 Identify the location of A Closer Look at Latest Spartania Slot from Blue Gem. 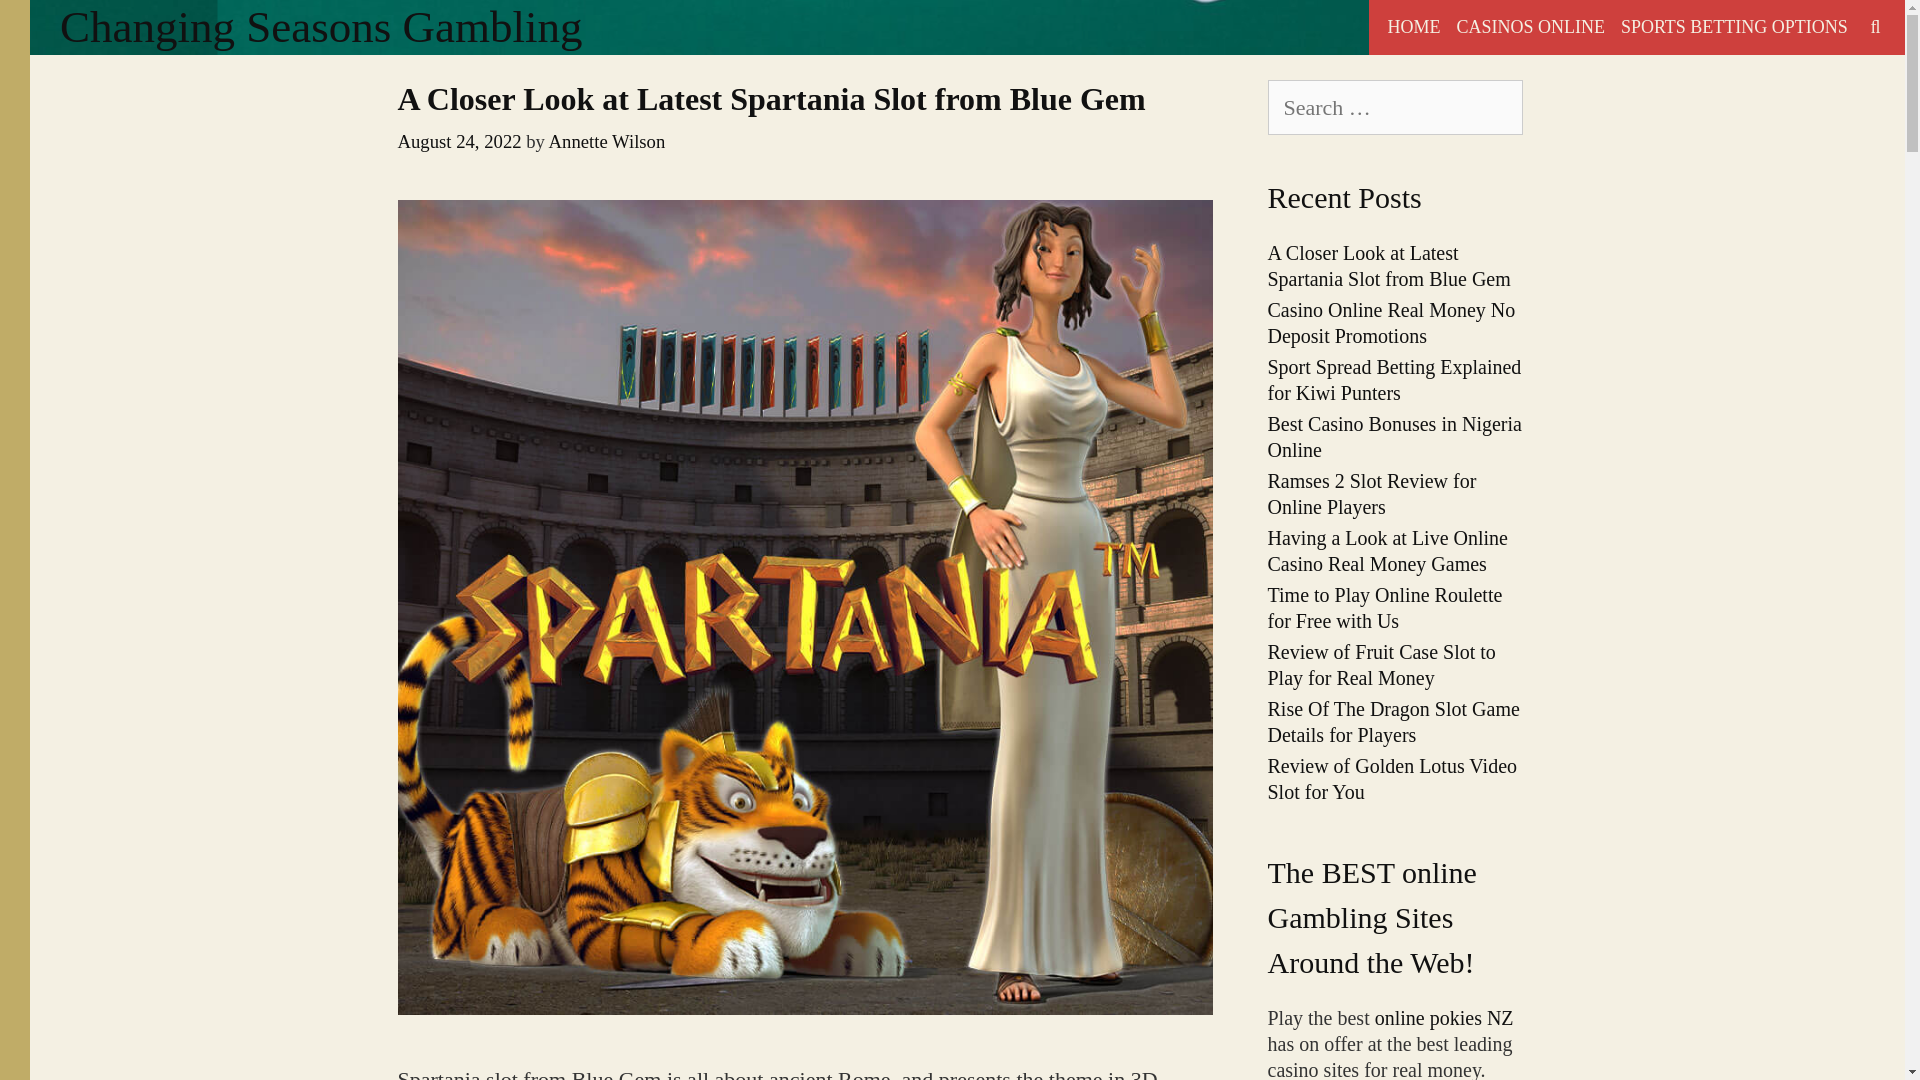
(772, 98).